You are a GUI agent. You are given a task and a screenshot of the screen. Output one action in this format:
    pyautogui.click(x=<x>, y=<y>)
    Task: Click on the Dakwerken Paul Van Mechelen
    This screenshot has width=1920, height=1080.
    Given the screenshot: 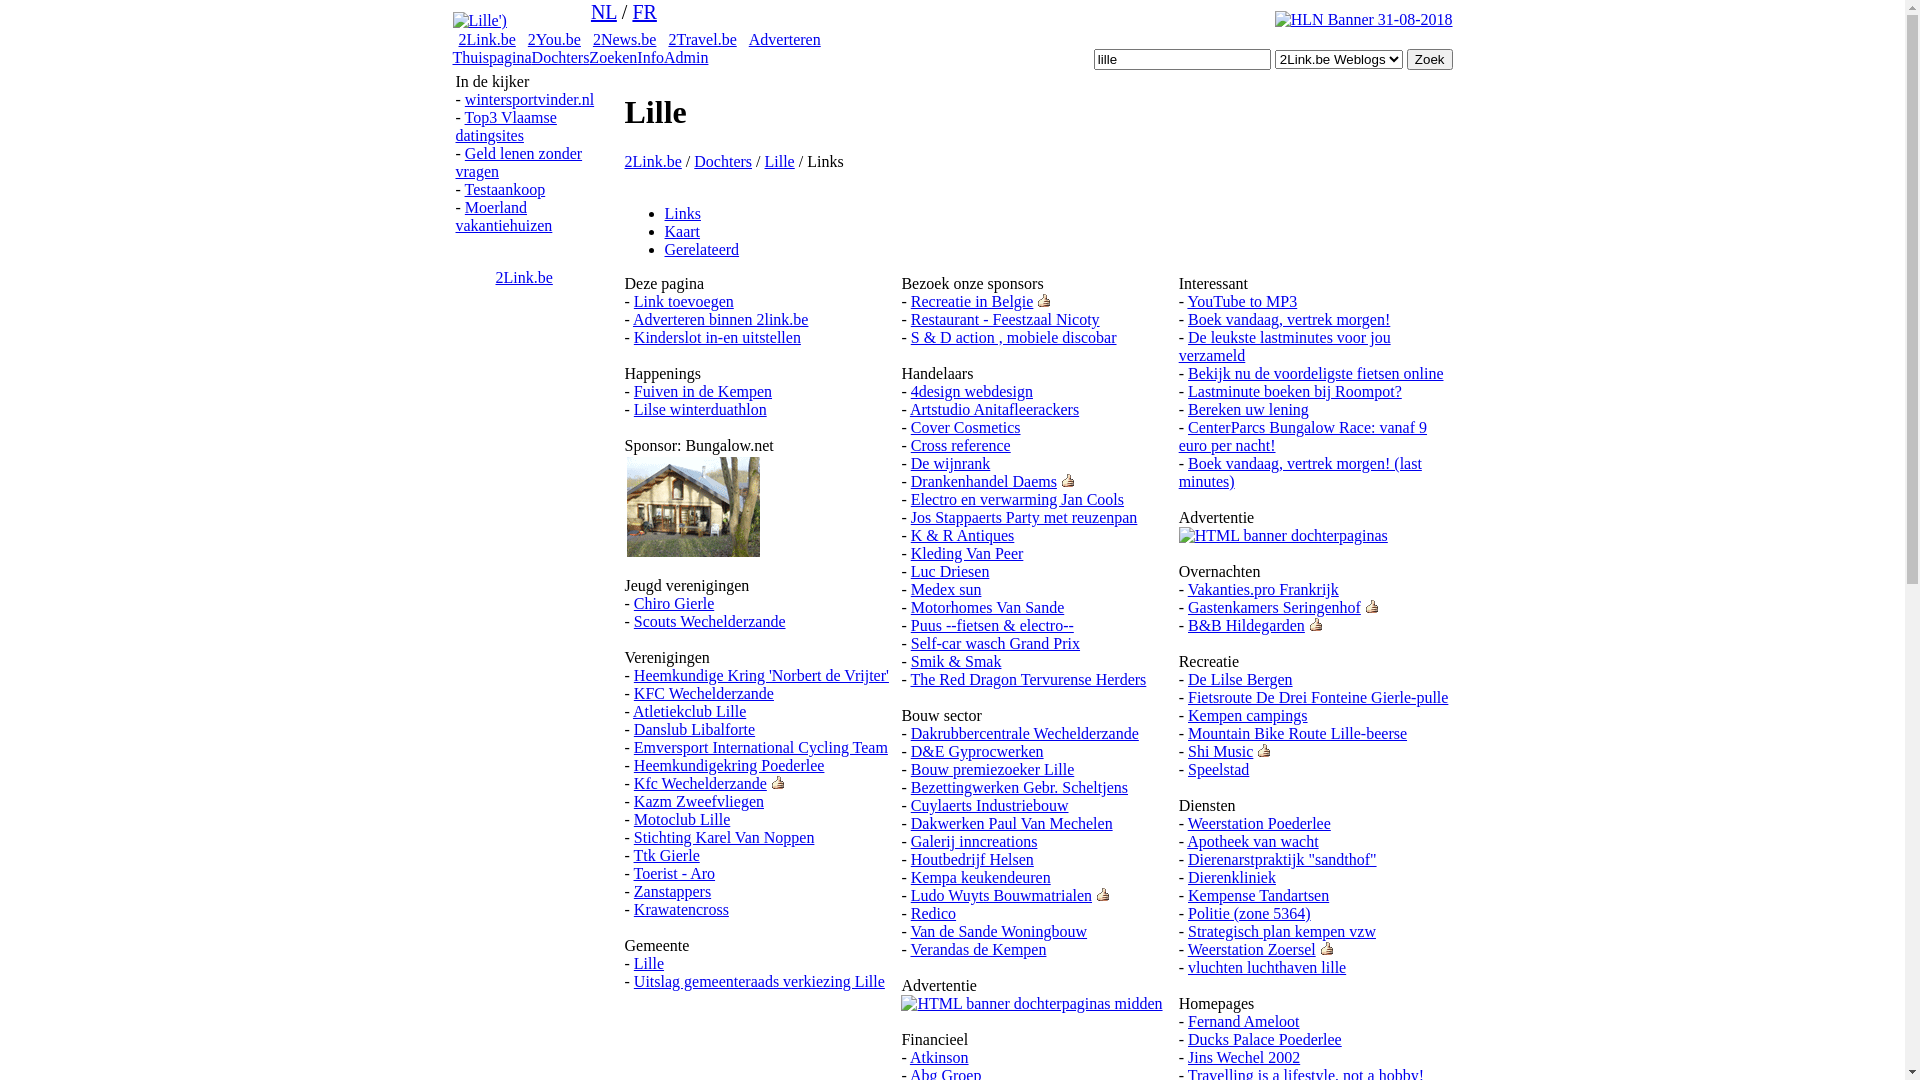 What is the action you would take?
    pyautogui.click(x=1012, y=824)
    